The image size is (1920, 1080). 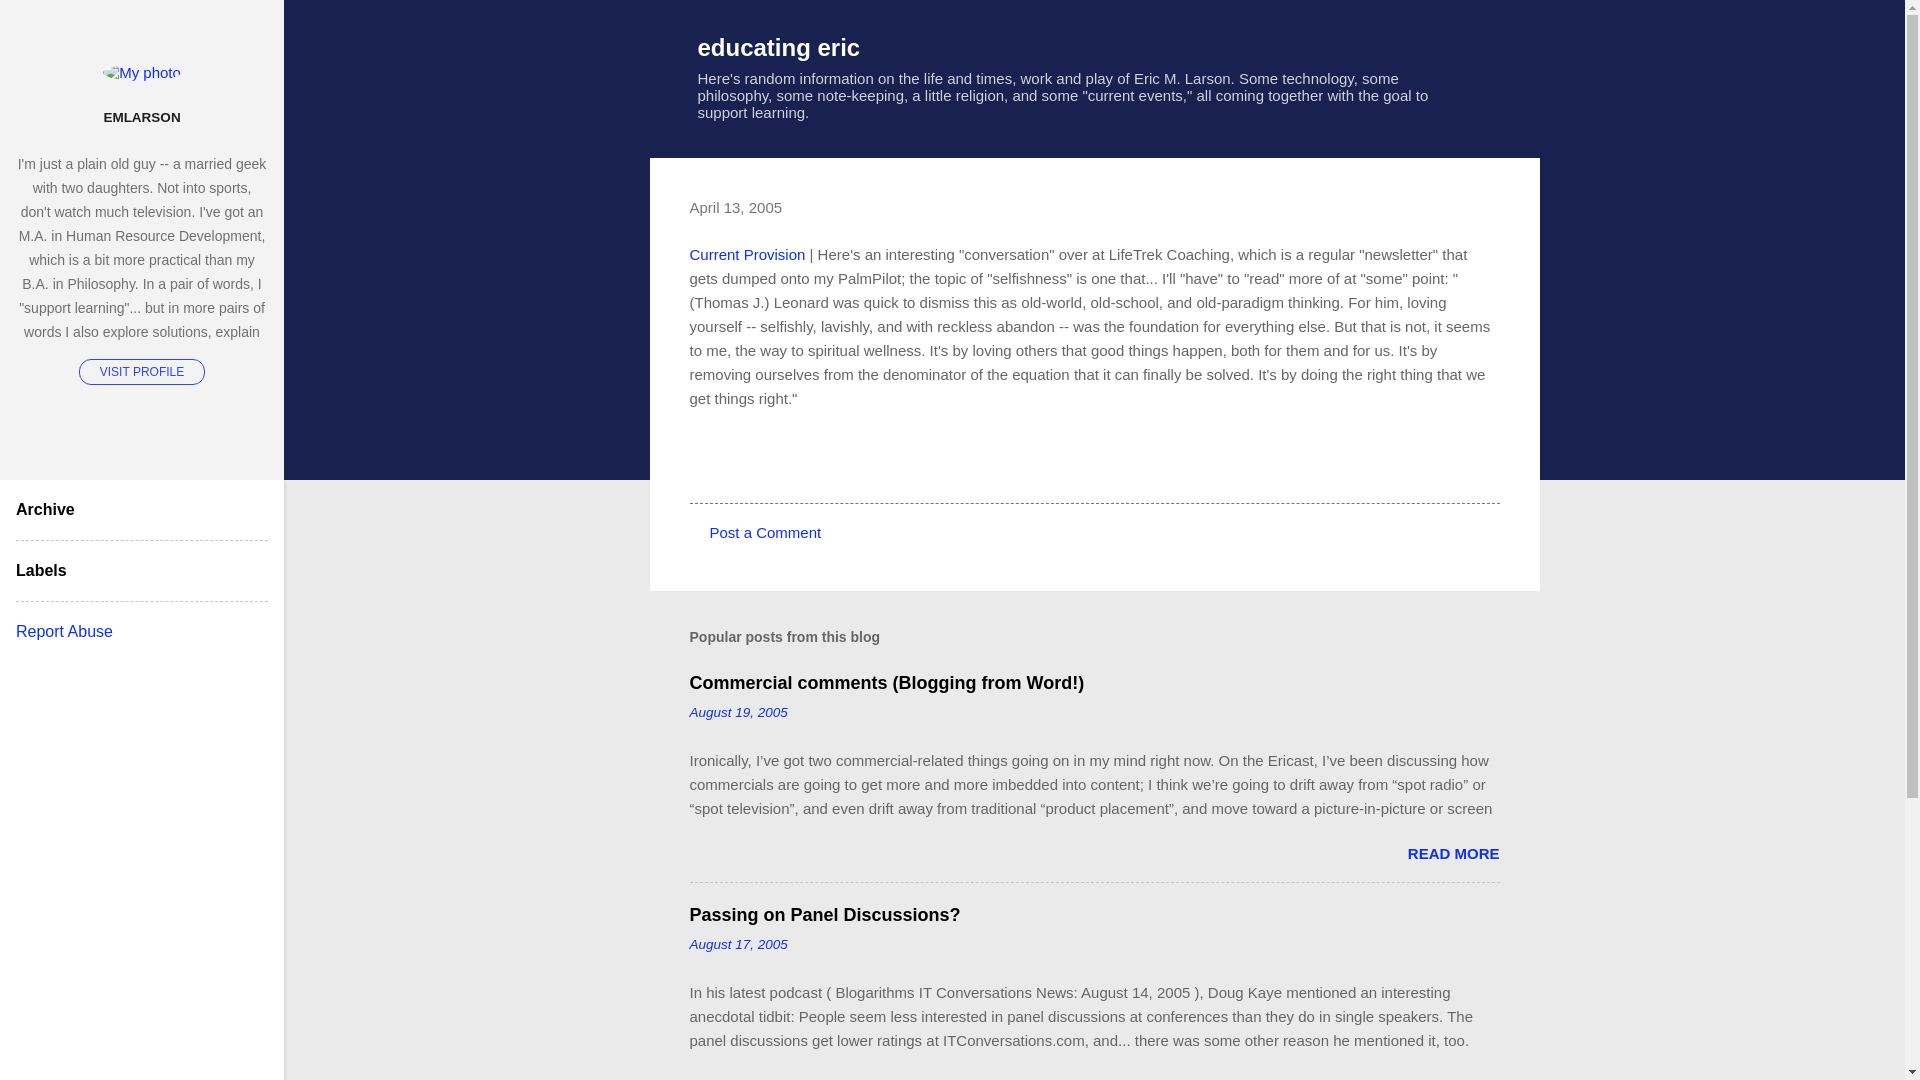 I want to click on April 13, 2005, so click(x=736, y=207).